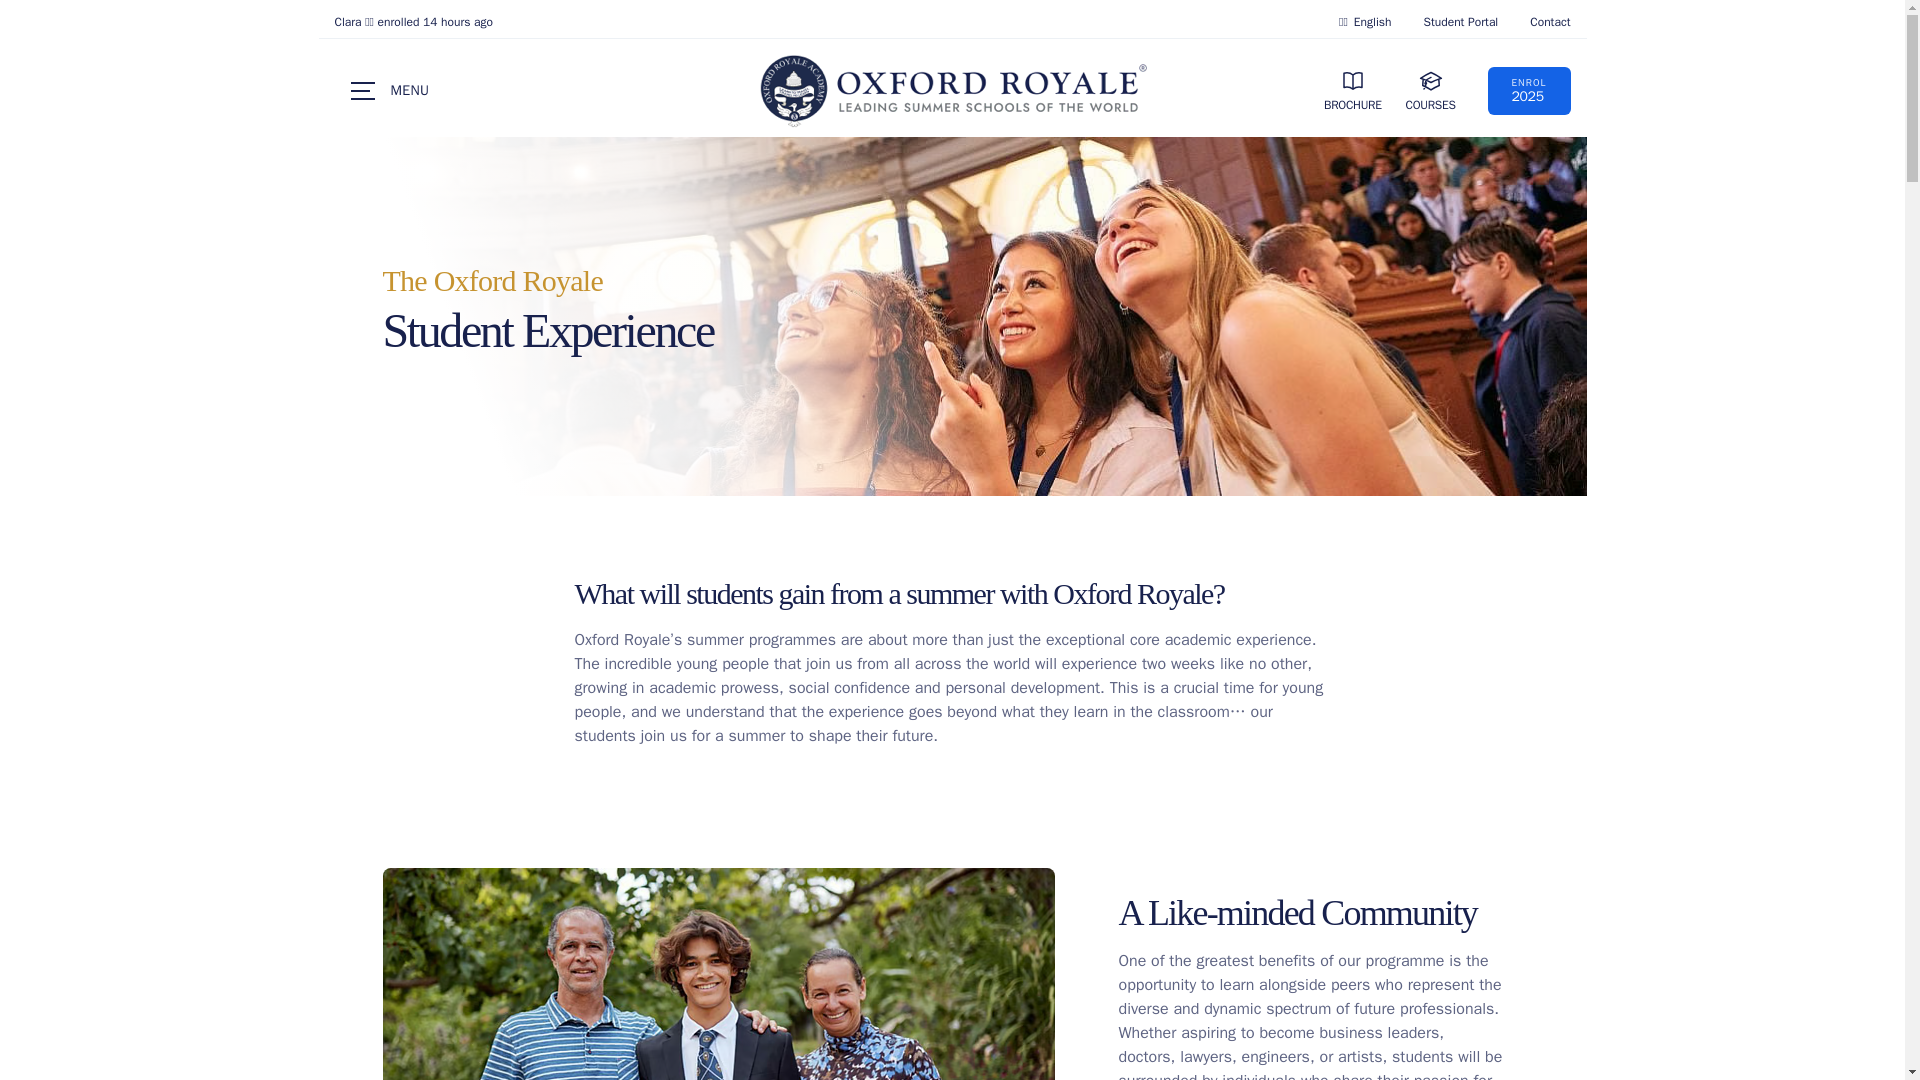 The image size is (1920, 1080). I want to click on MENU, so click(1460, 22).